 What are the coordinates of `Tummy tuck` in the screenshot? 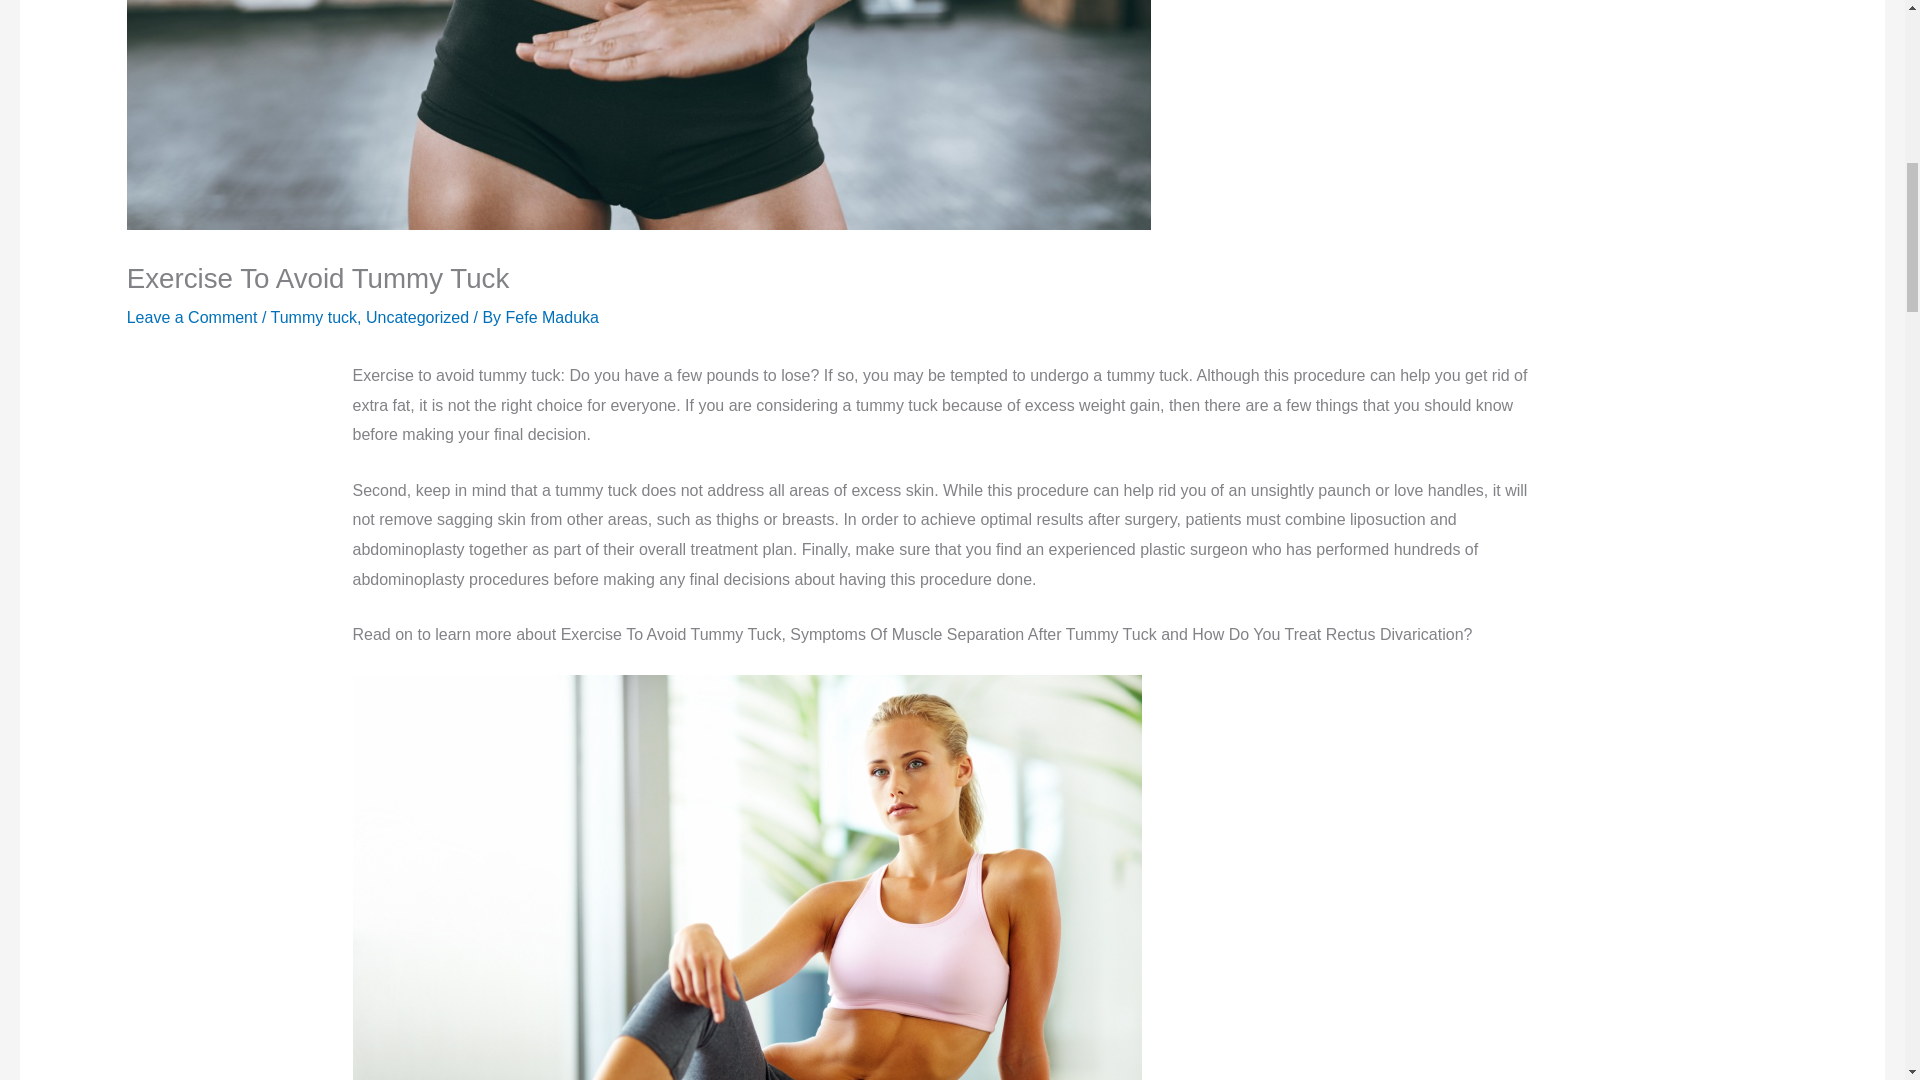 It's located at (314, 317).